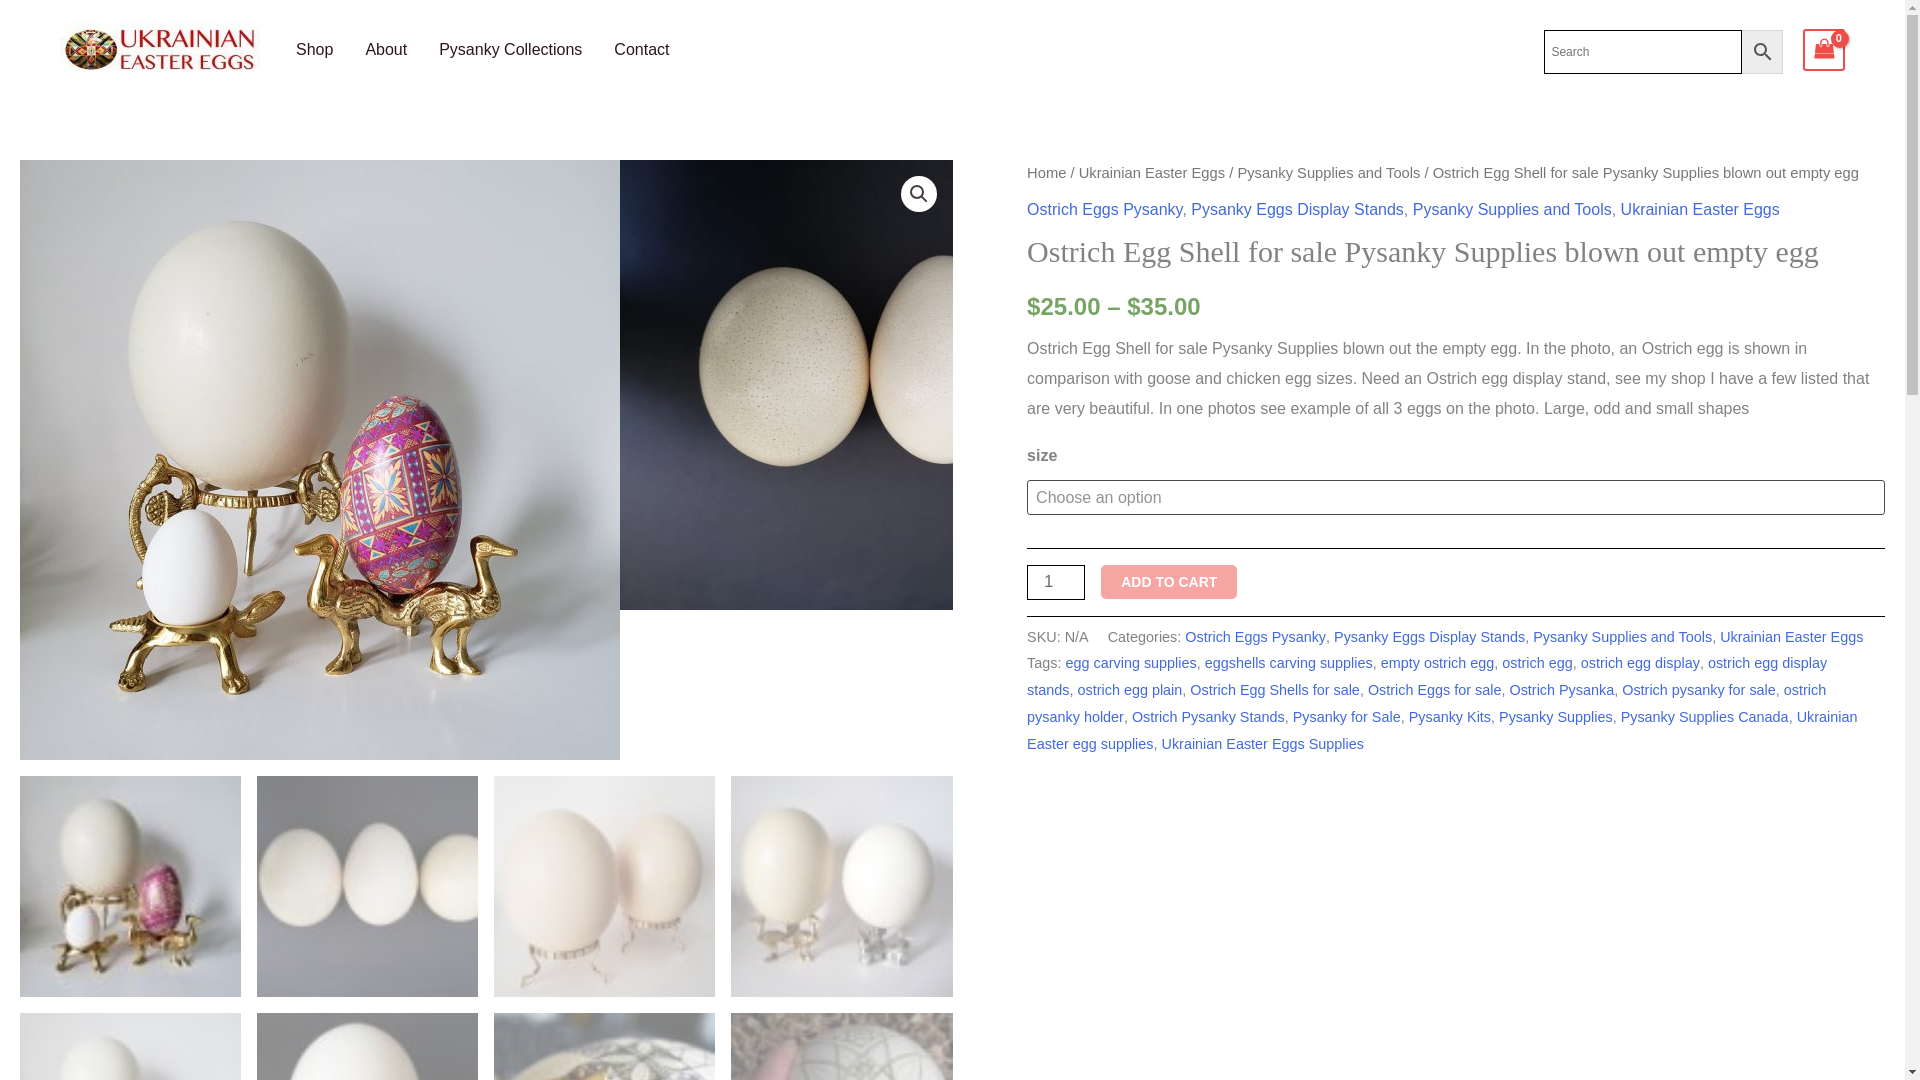 This screenshot has width=1920, height=1080. What do you see at coordinates (1255, 636) in the screenshot?
I see `Ostrich Eggs Pysanky` at bounding box center [1255, 636].